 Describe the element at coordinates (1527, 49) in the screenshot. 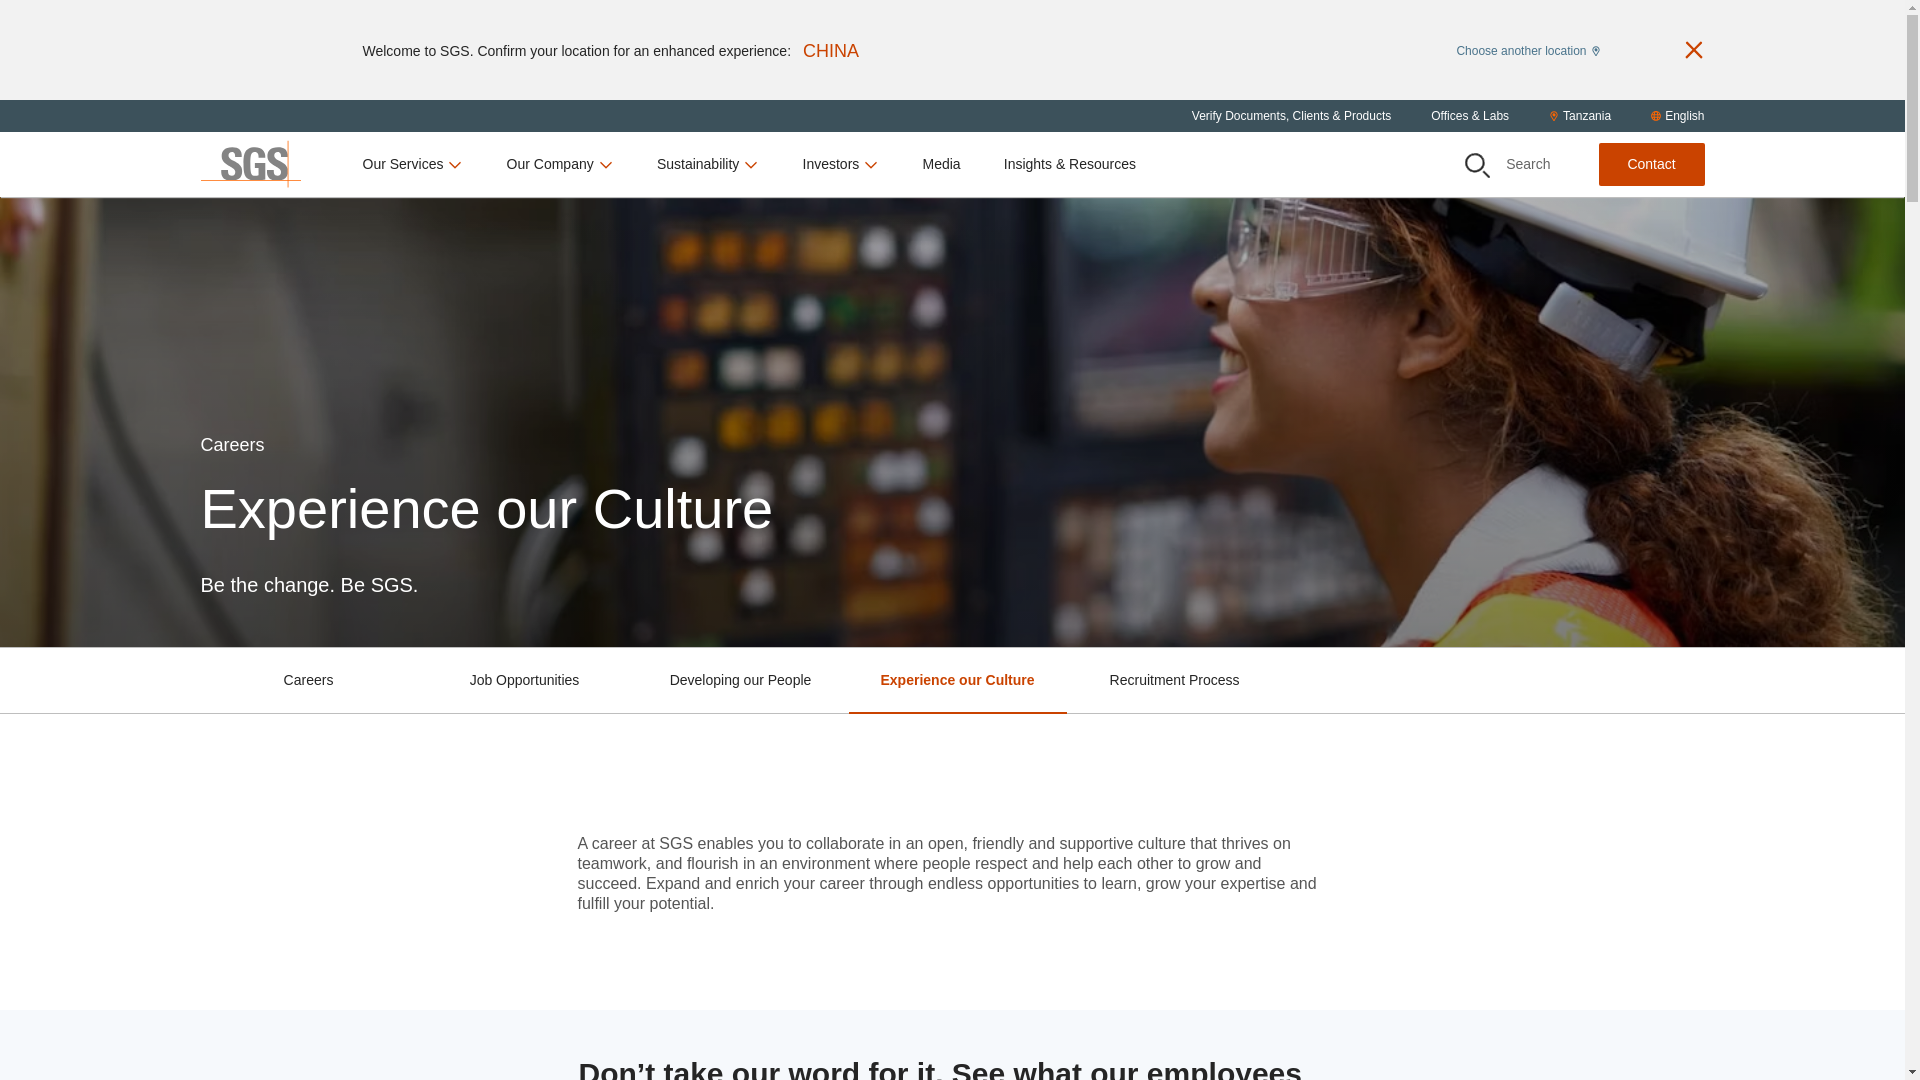

I see `Choose another location` at that location.